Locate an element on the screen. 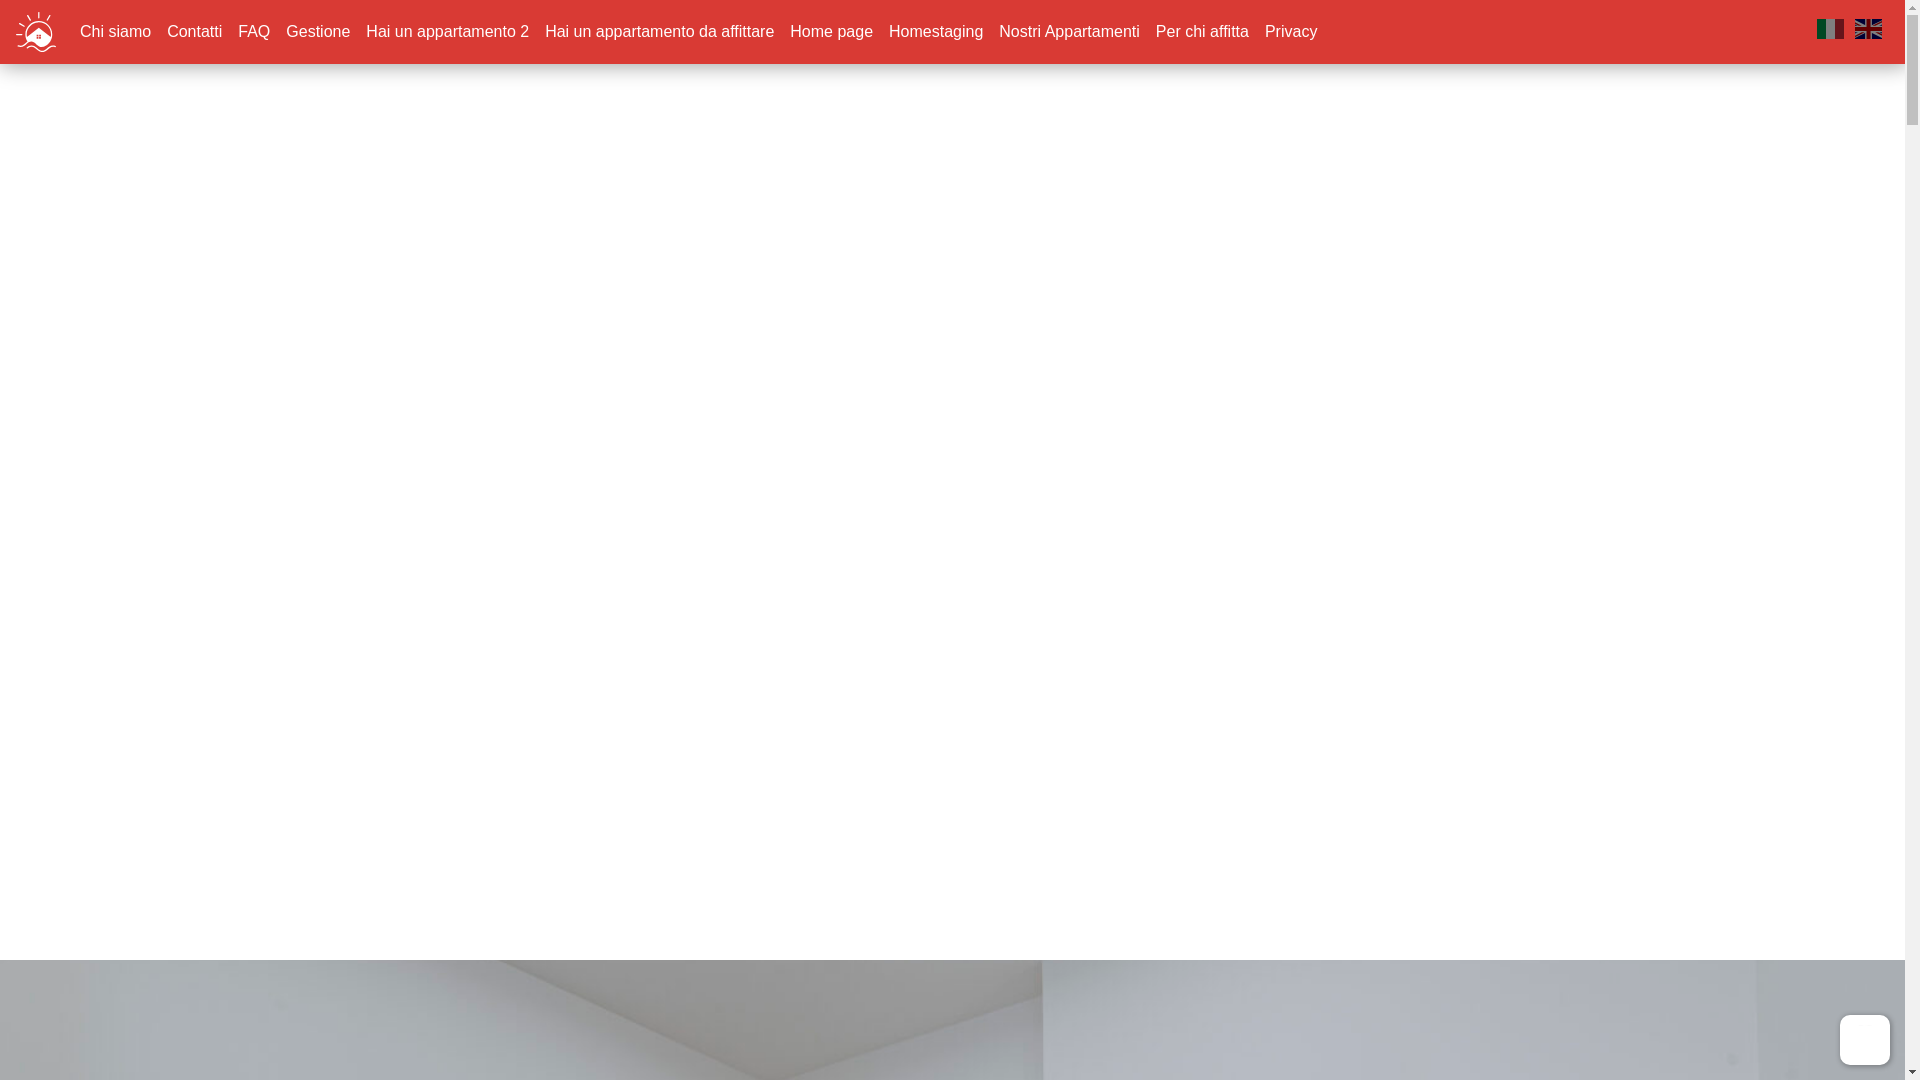 Image resolution: width=1920 pixels, height=1080 pixels. Hai un appartamento 2 is located at coordinates (447, 31).